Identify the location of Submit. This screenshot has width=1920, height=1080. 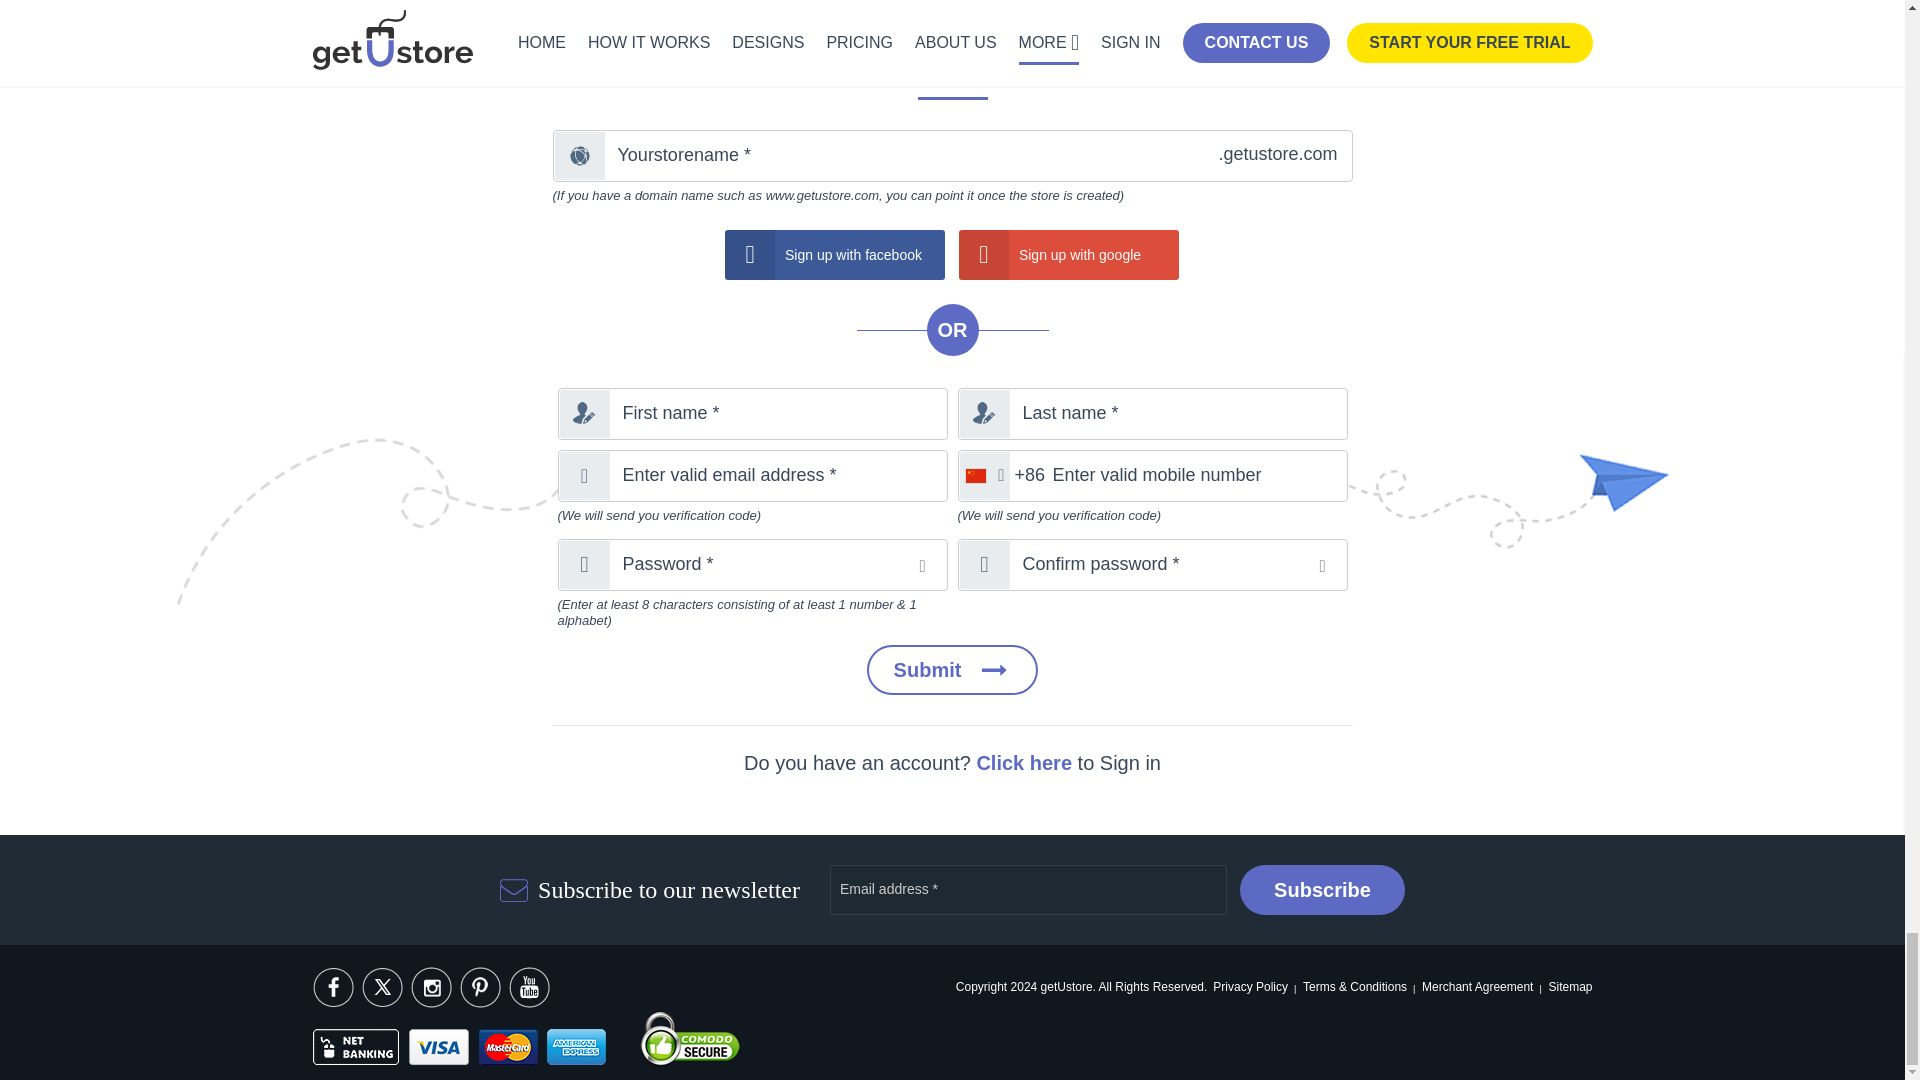
(952, 670).